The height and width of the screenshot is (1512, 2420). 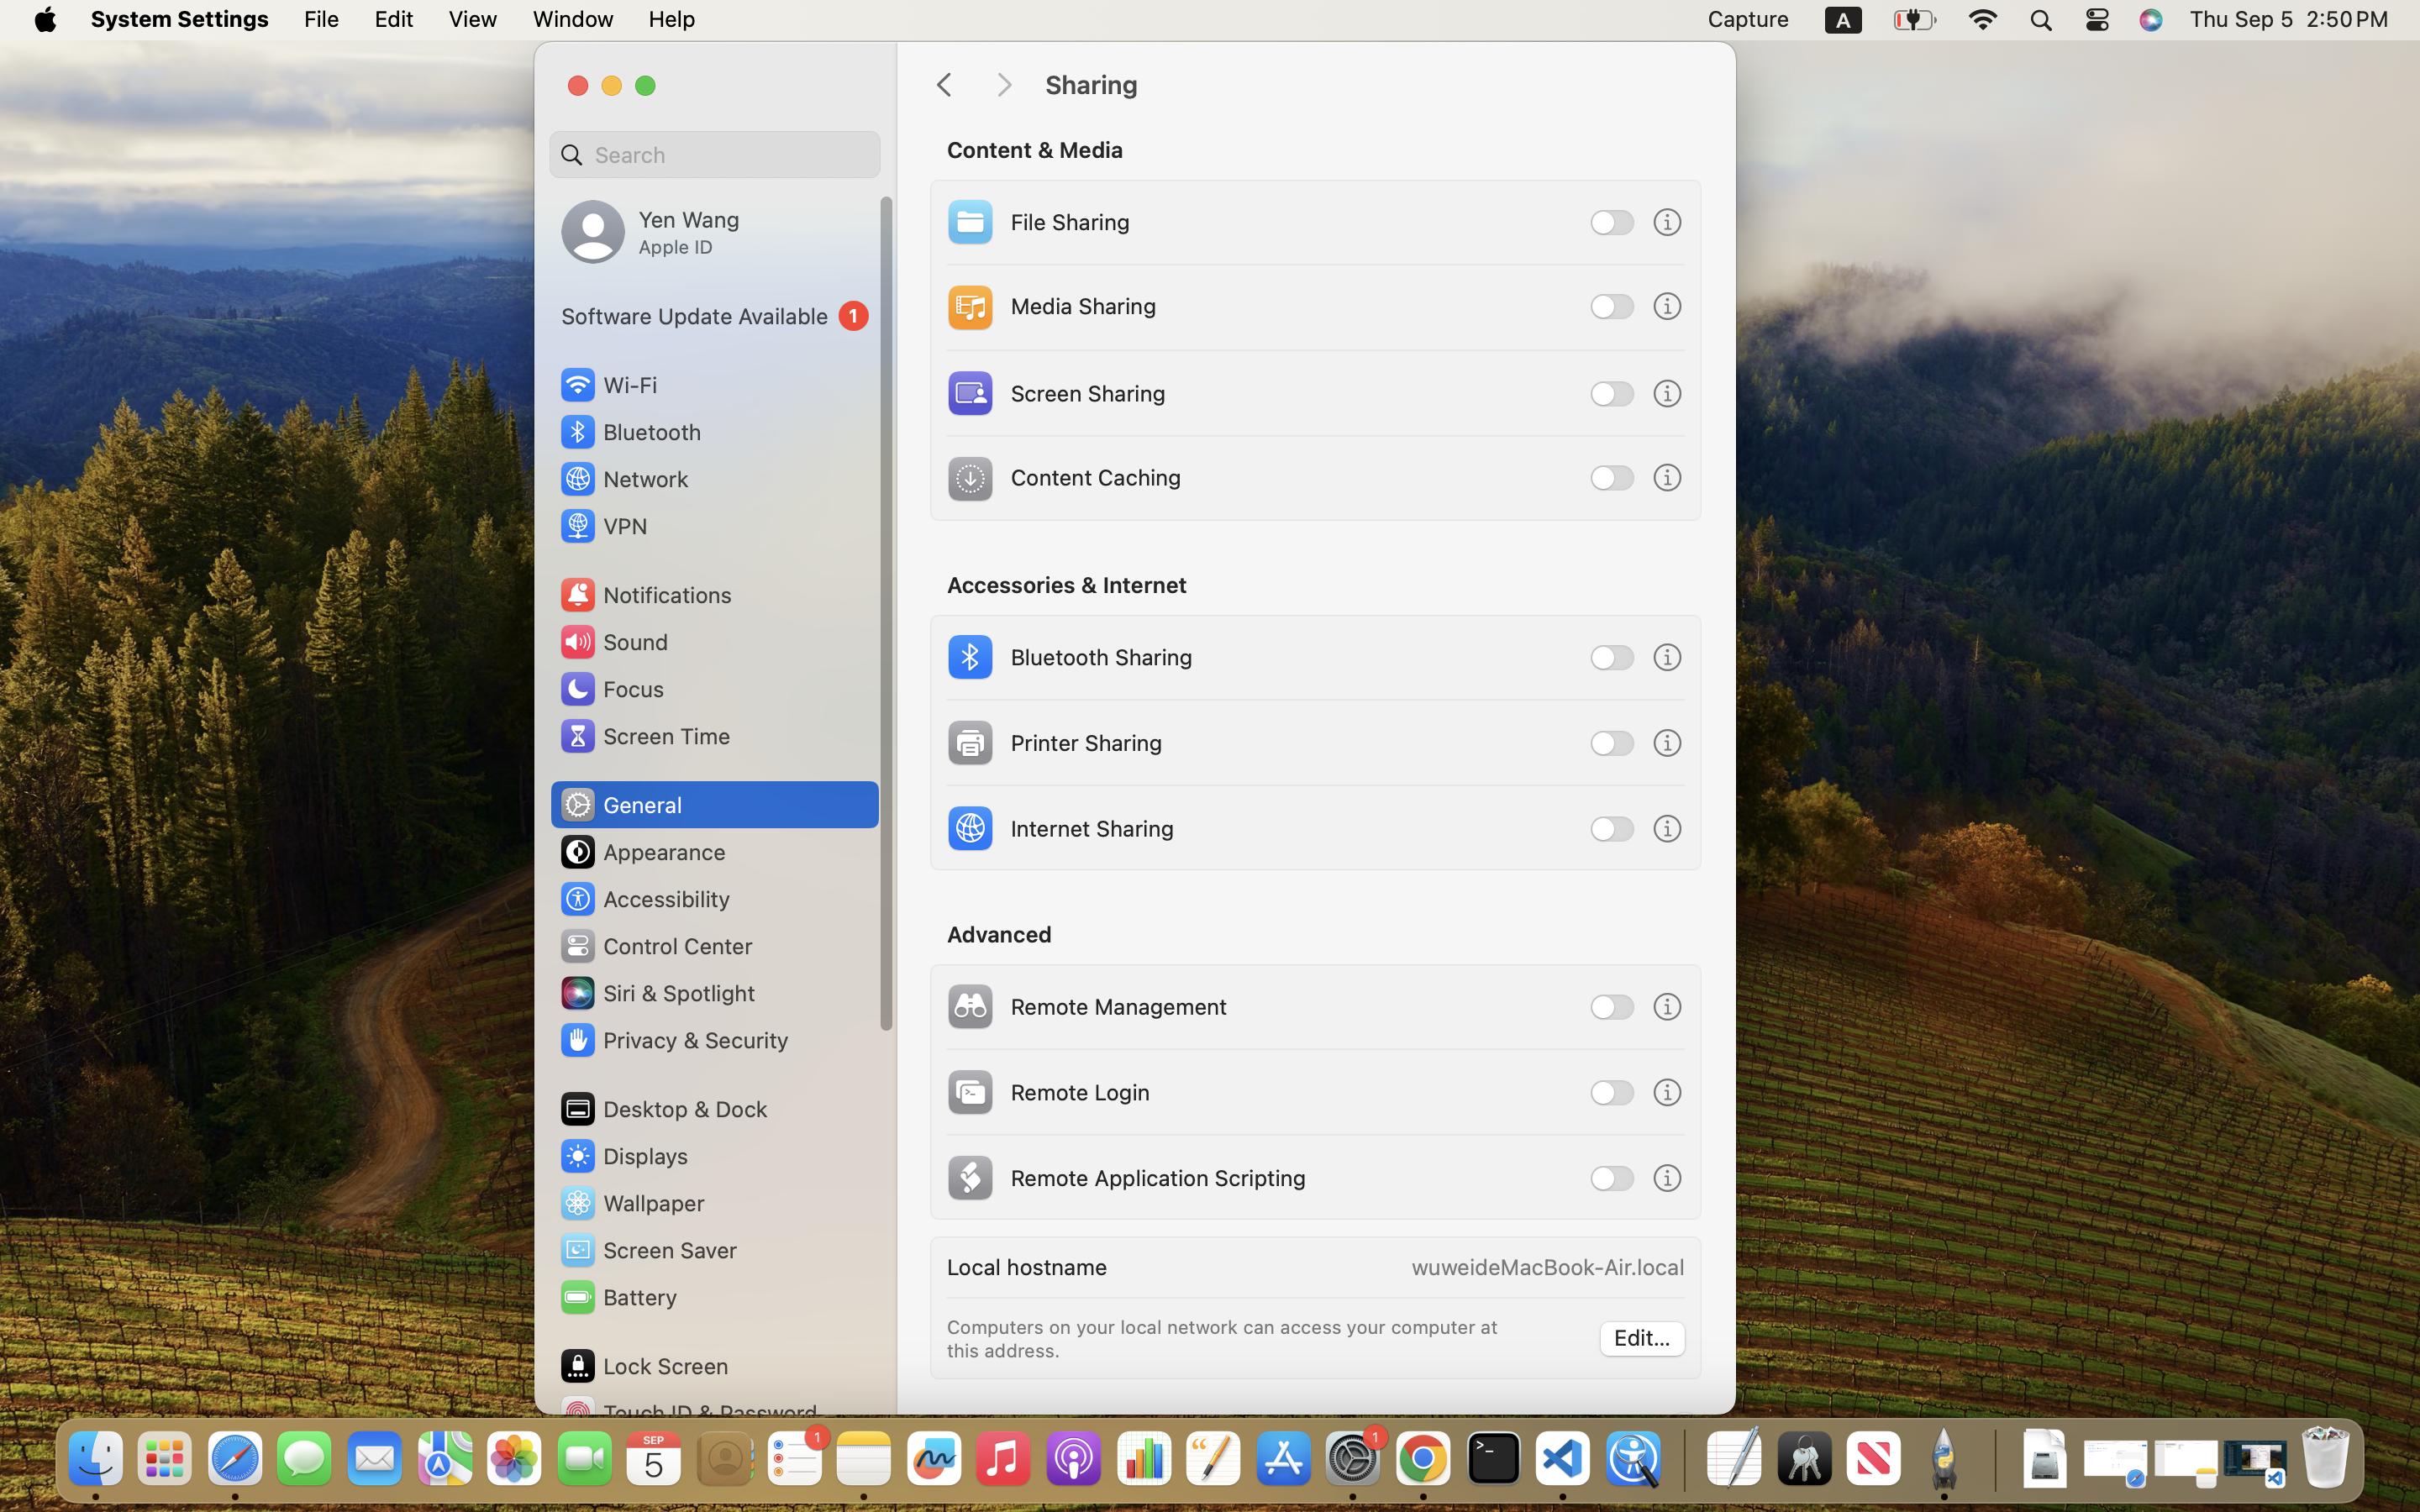 What do you see at coordinates (715, 316) in the screenshot?
I see `1` at bounding box center [715, 316].